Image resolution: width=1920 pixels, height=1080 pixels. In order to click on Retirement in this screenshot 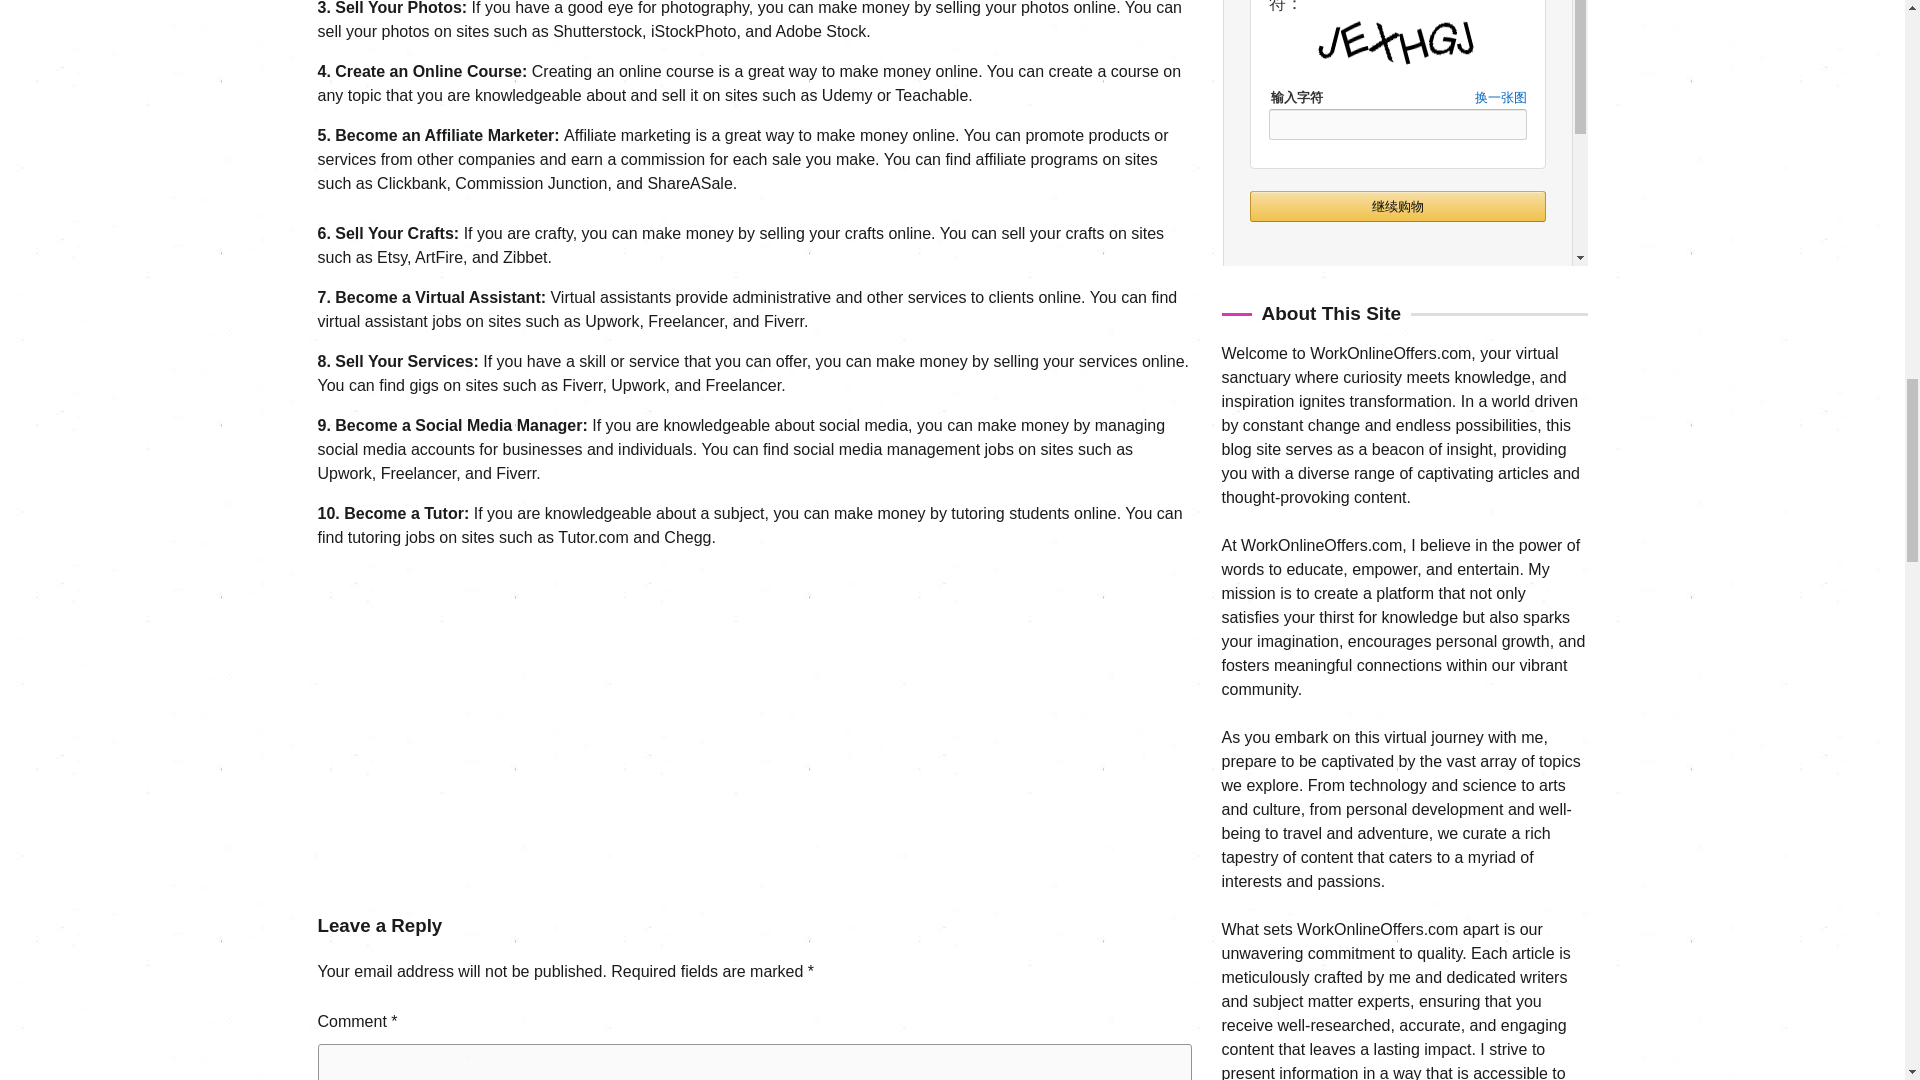, I will do `click(1256, 884)`.